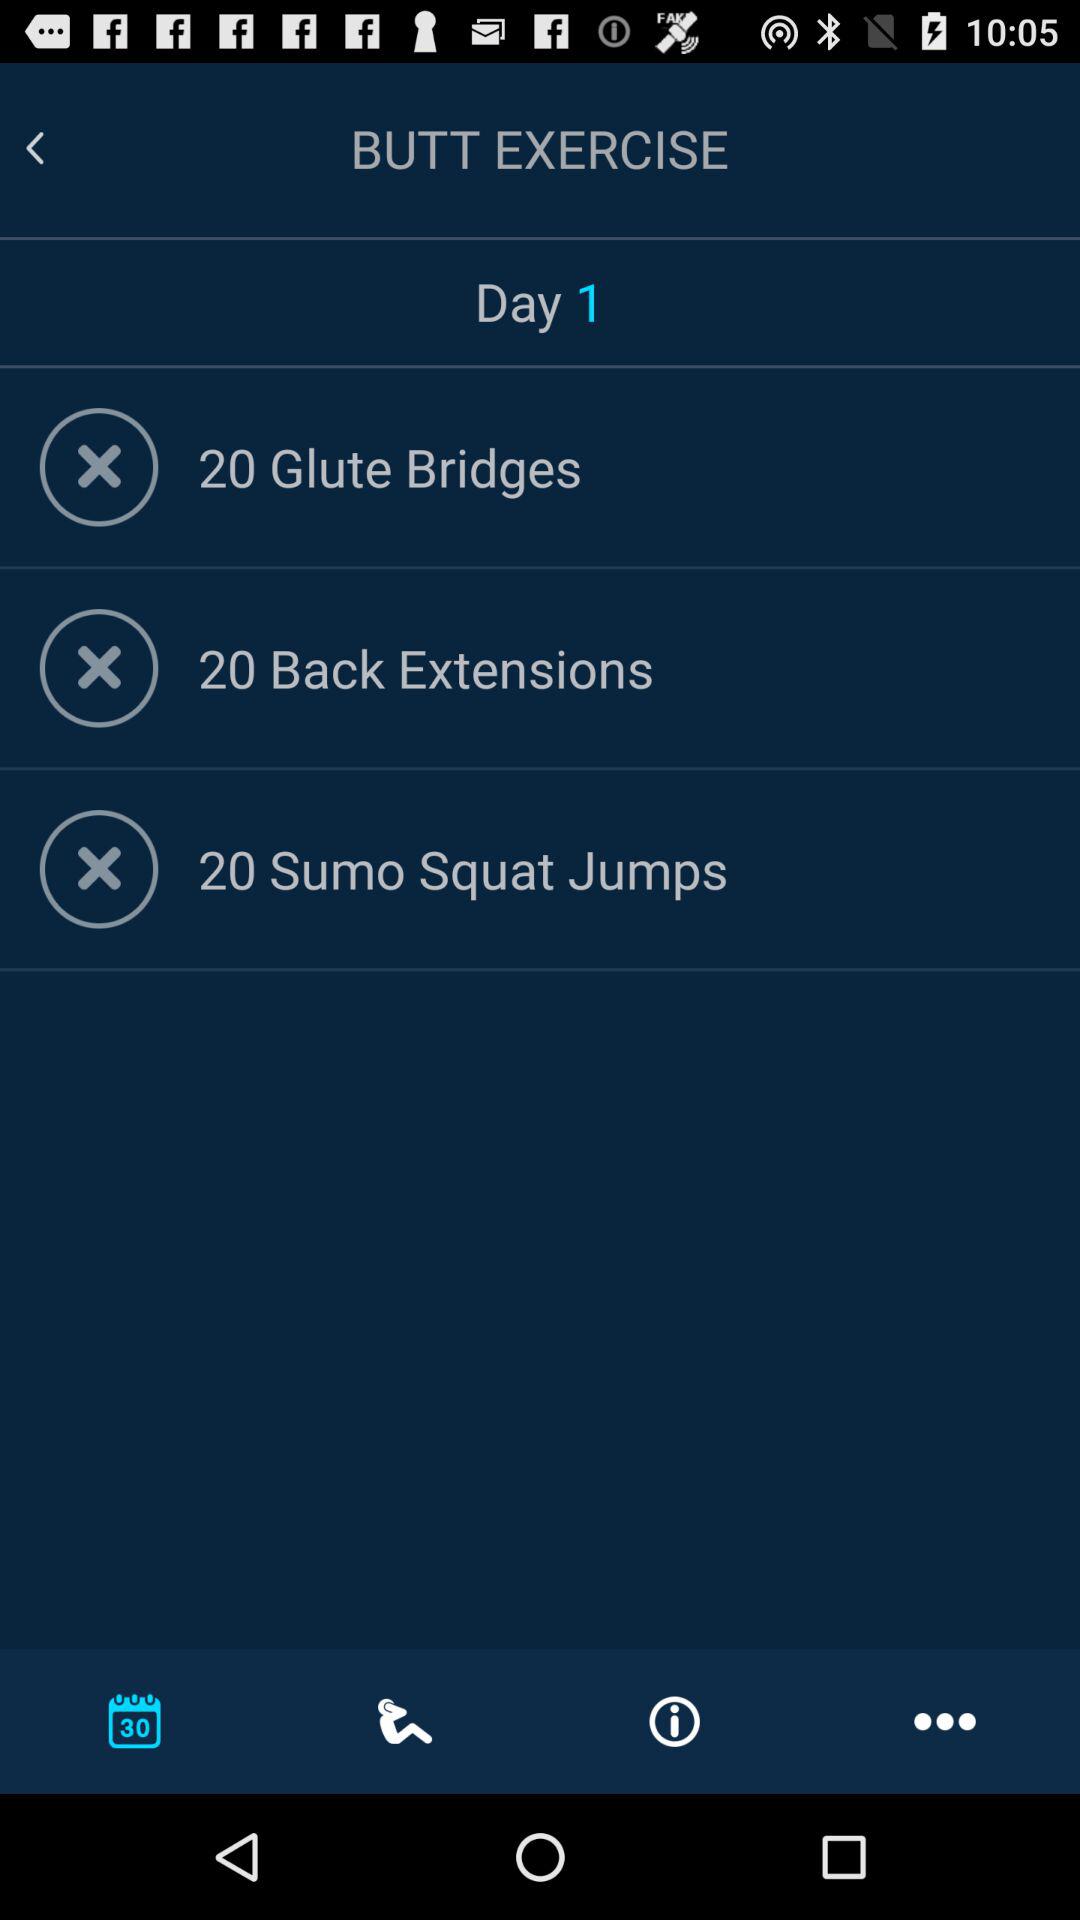 This screenshot has height=1920, width=1080. What do you see at coordinates (98, 467) in the screenshot?
I see `remove 20 glute bridges from butt exercise` at bounding box center [98, 467].